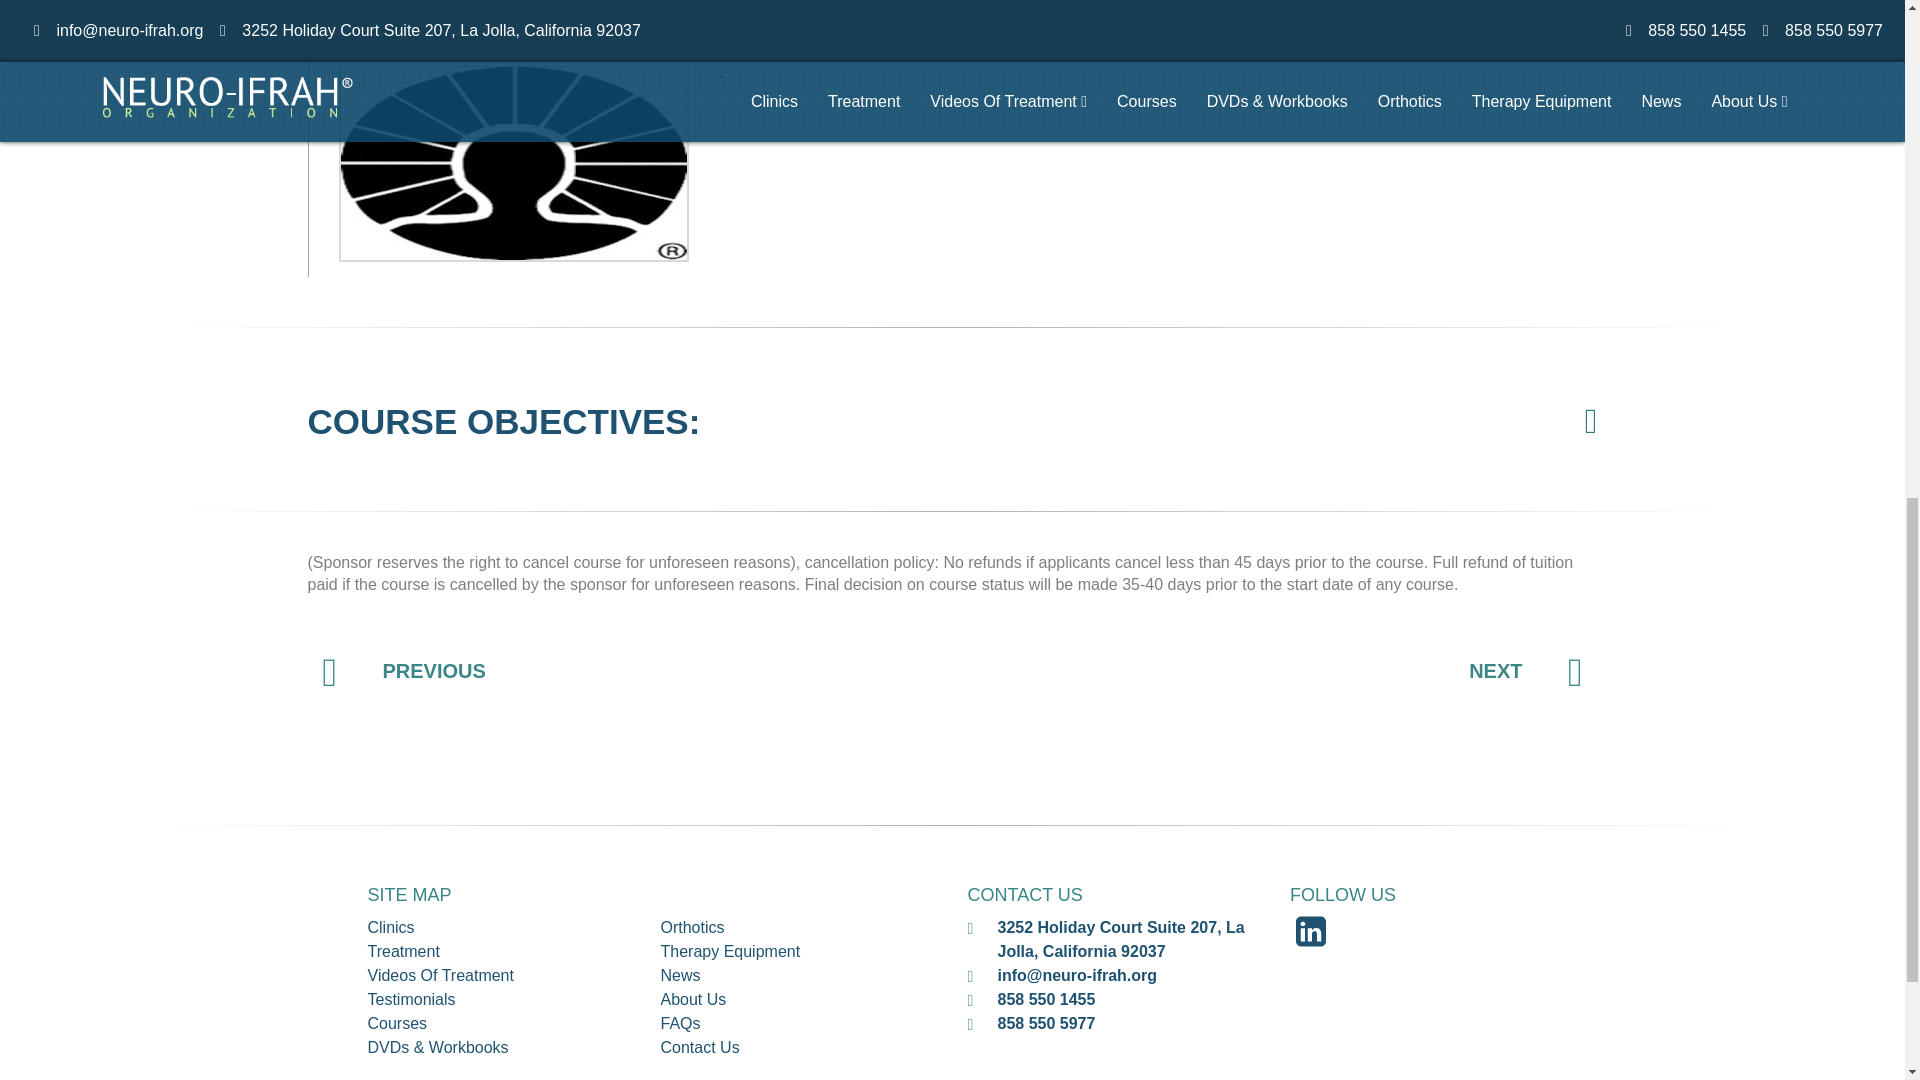 The image size is (1920, 1080). I want to click on 858 550 1455, so click(1047, 999).